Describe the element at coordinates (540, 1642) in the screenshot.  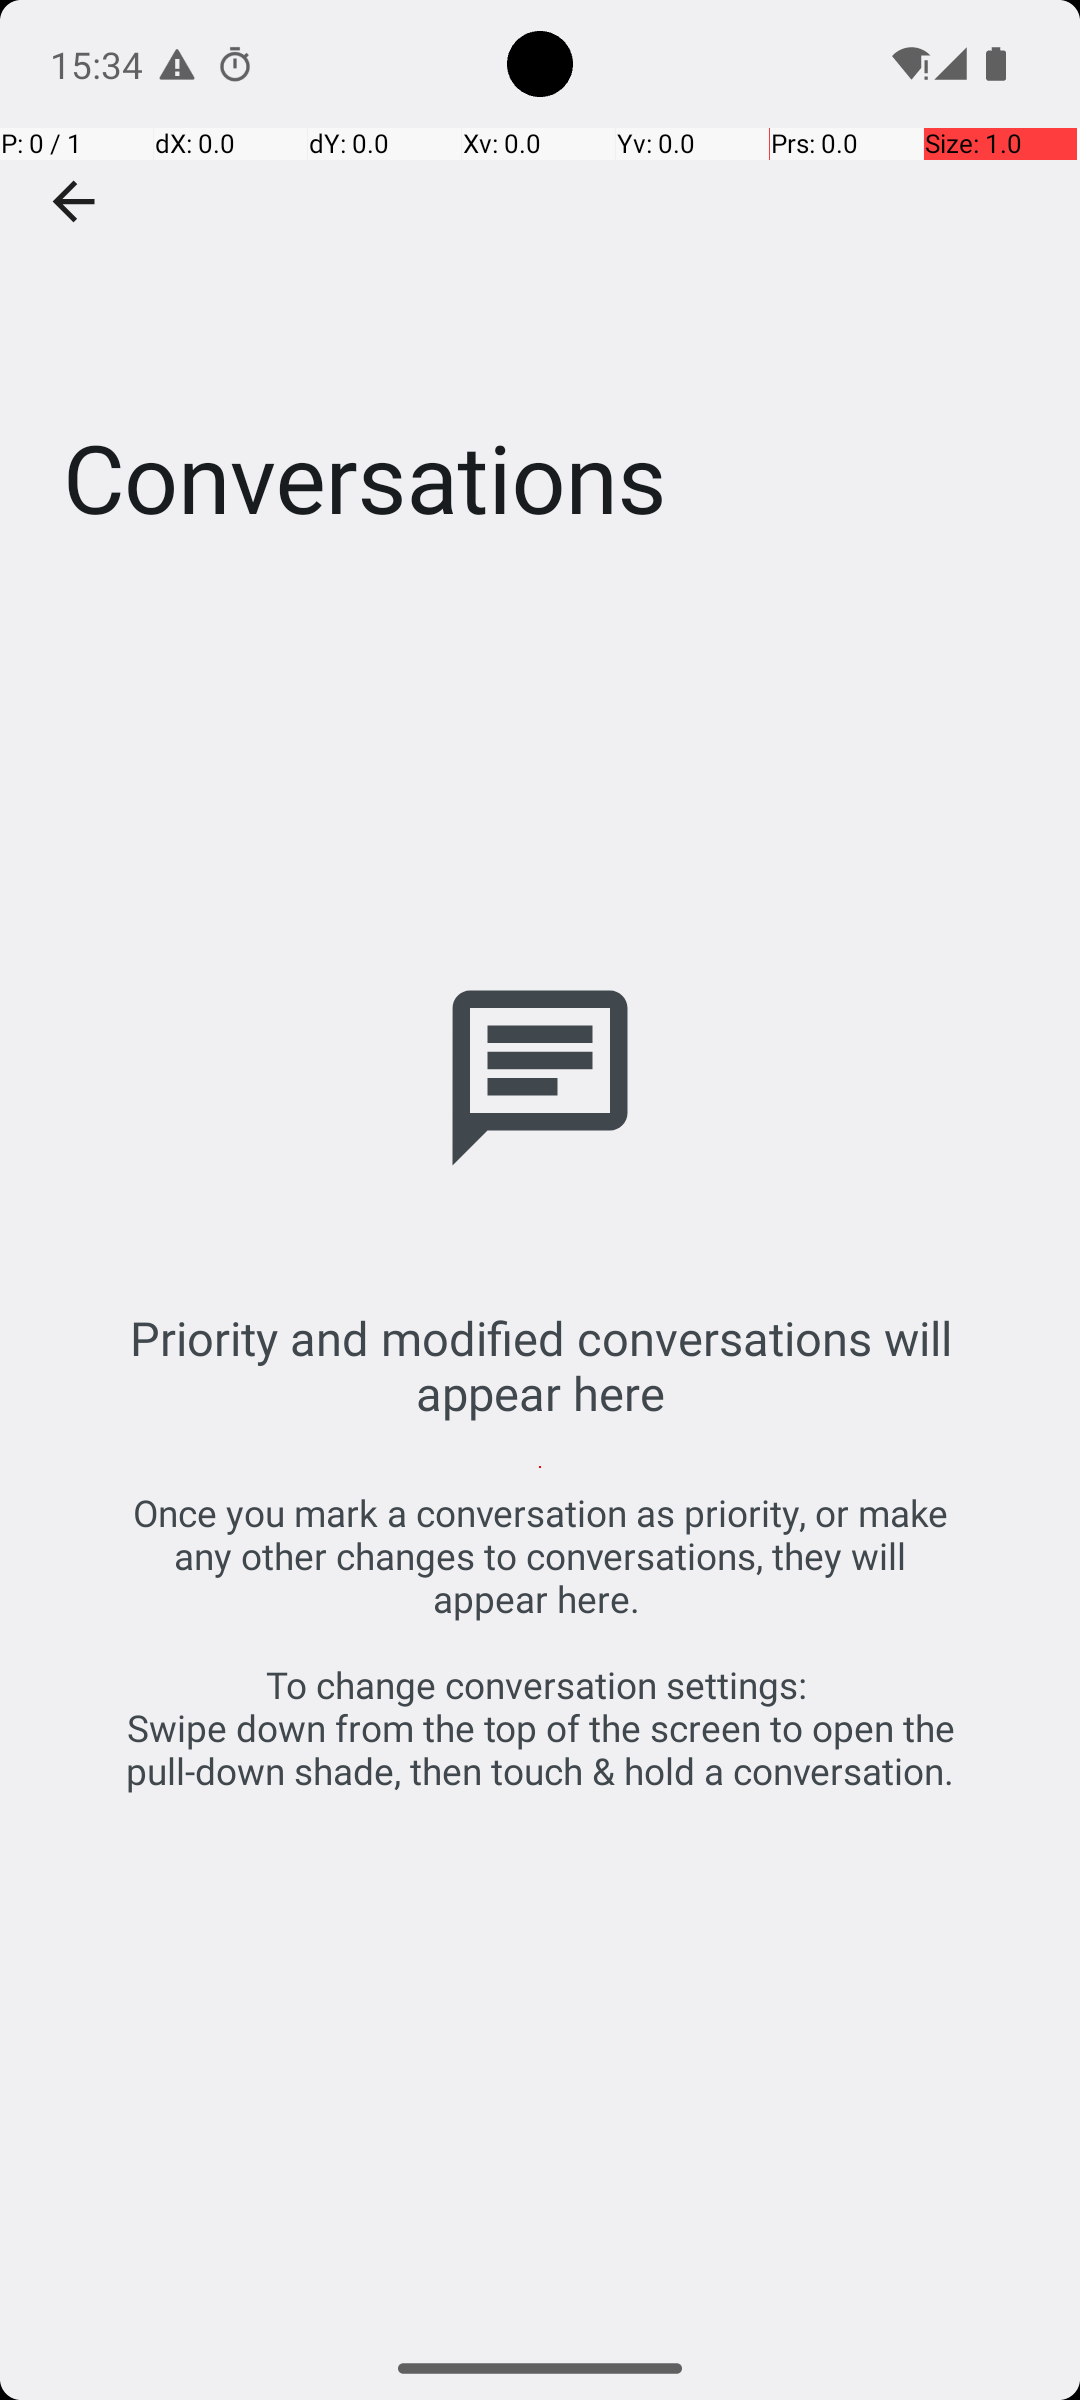
I see `Once you mark a conversation as priority, or make any other changes to conversations, they will appear here. 

To change conversation settings: 
Swipe down from the top of the screen to open the pull-down shade, then touch & hold a conversation.` at that location.